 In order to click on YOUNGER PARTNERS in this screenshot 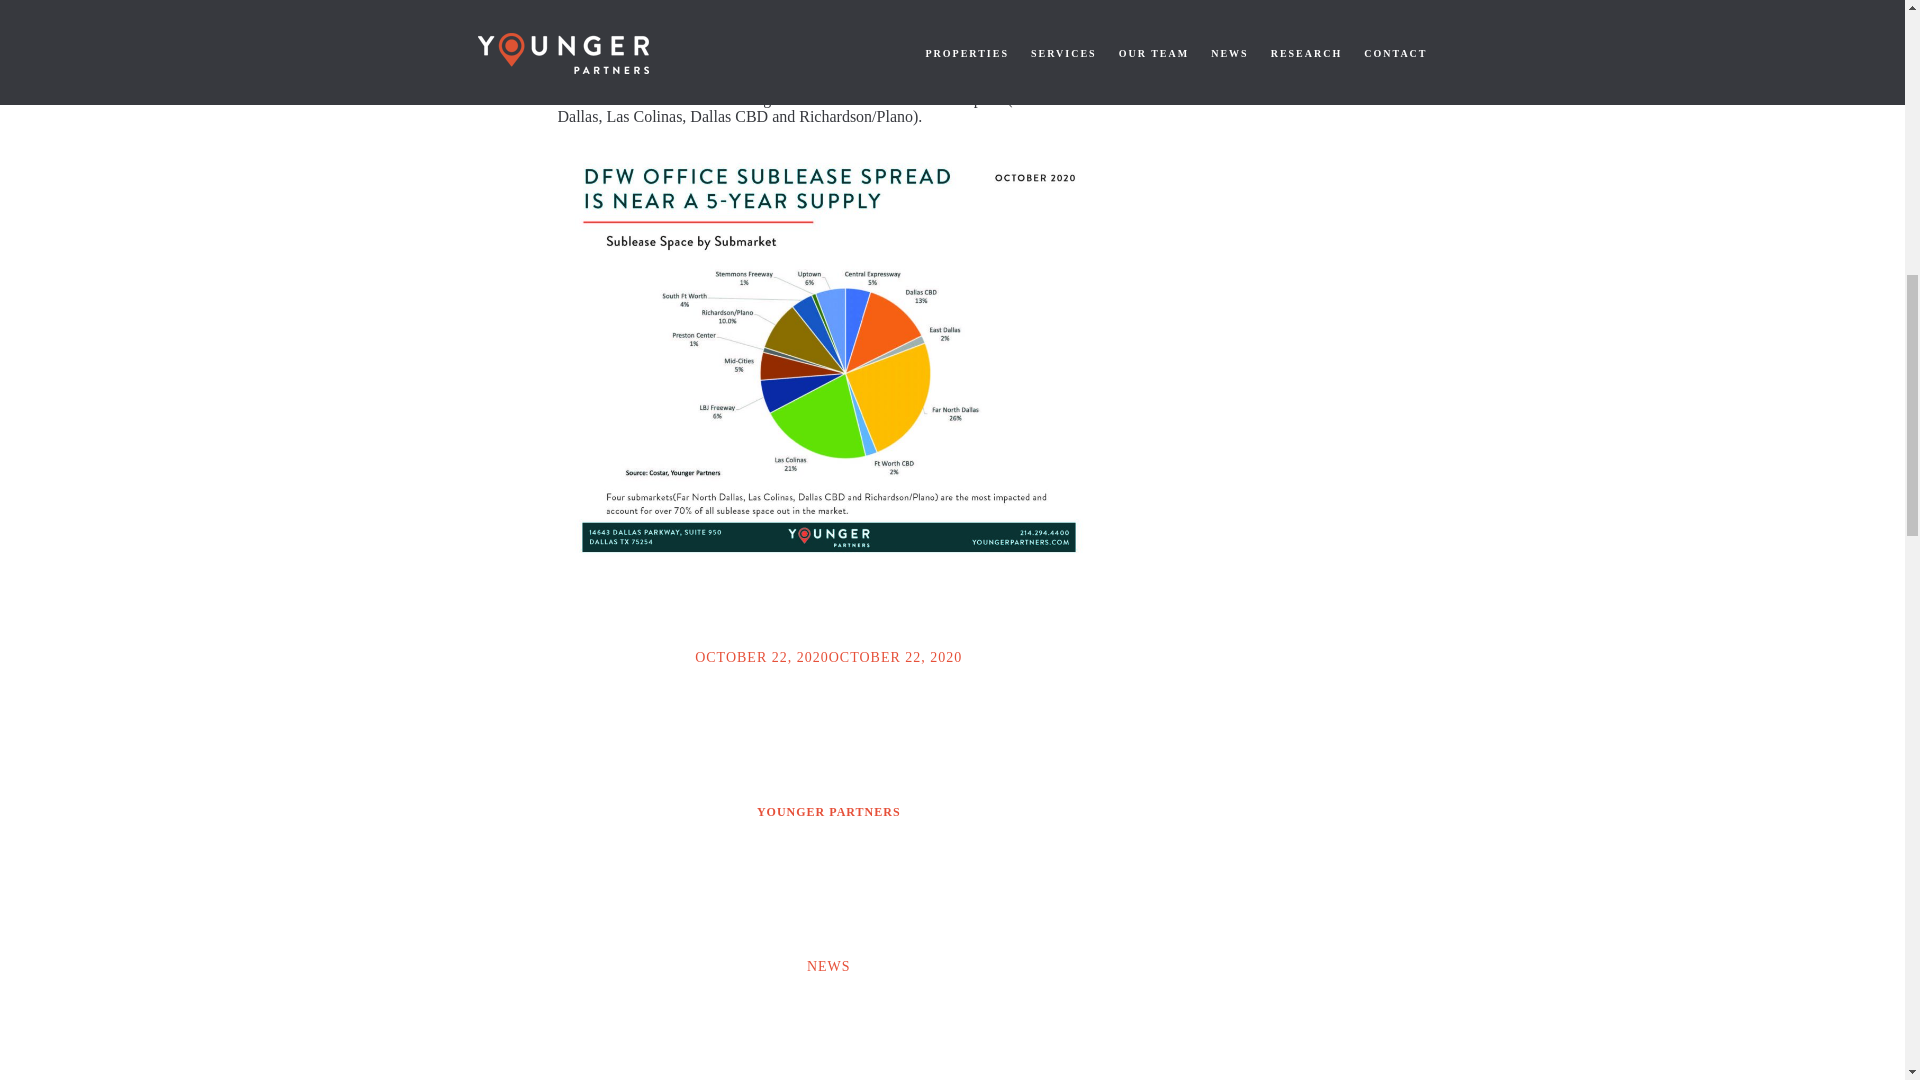, I will do `click(828, 812)`.